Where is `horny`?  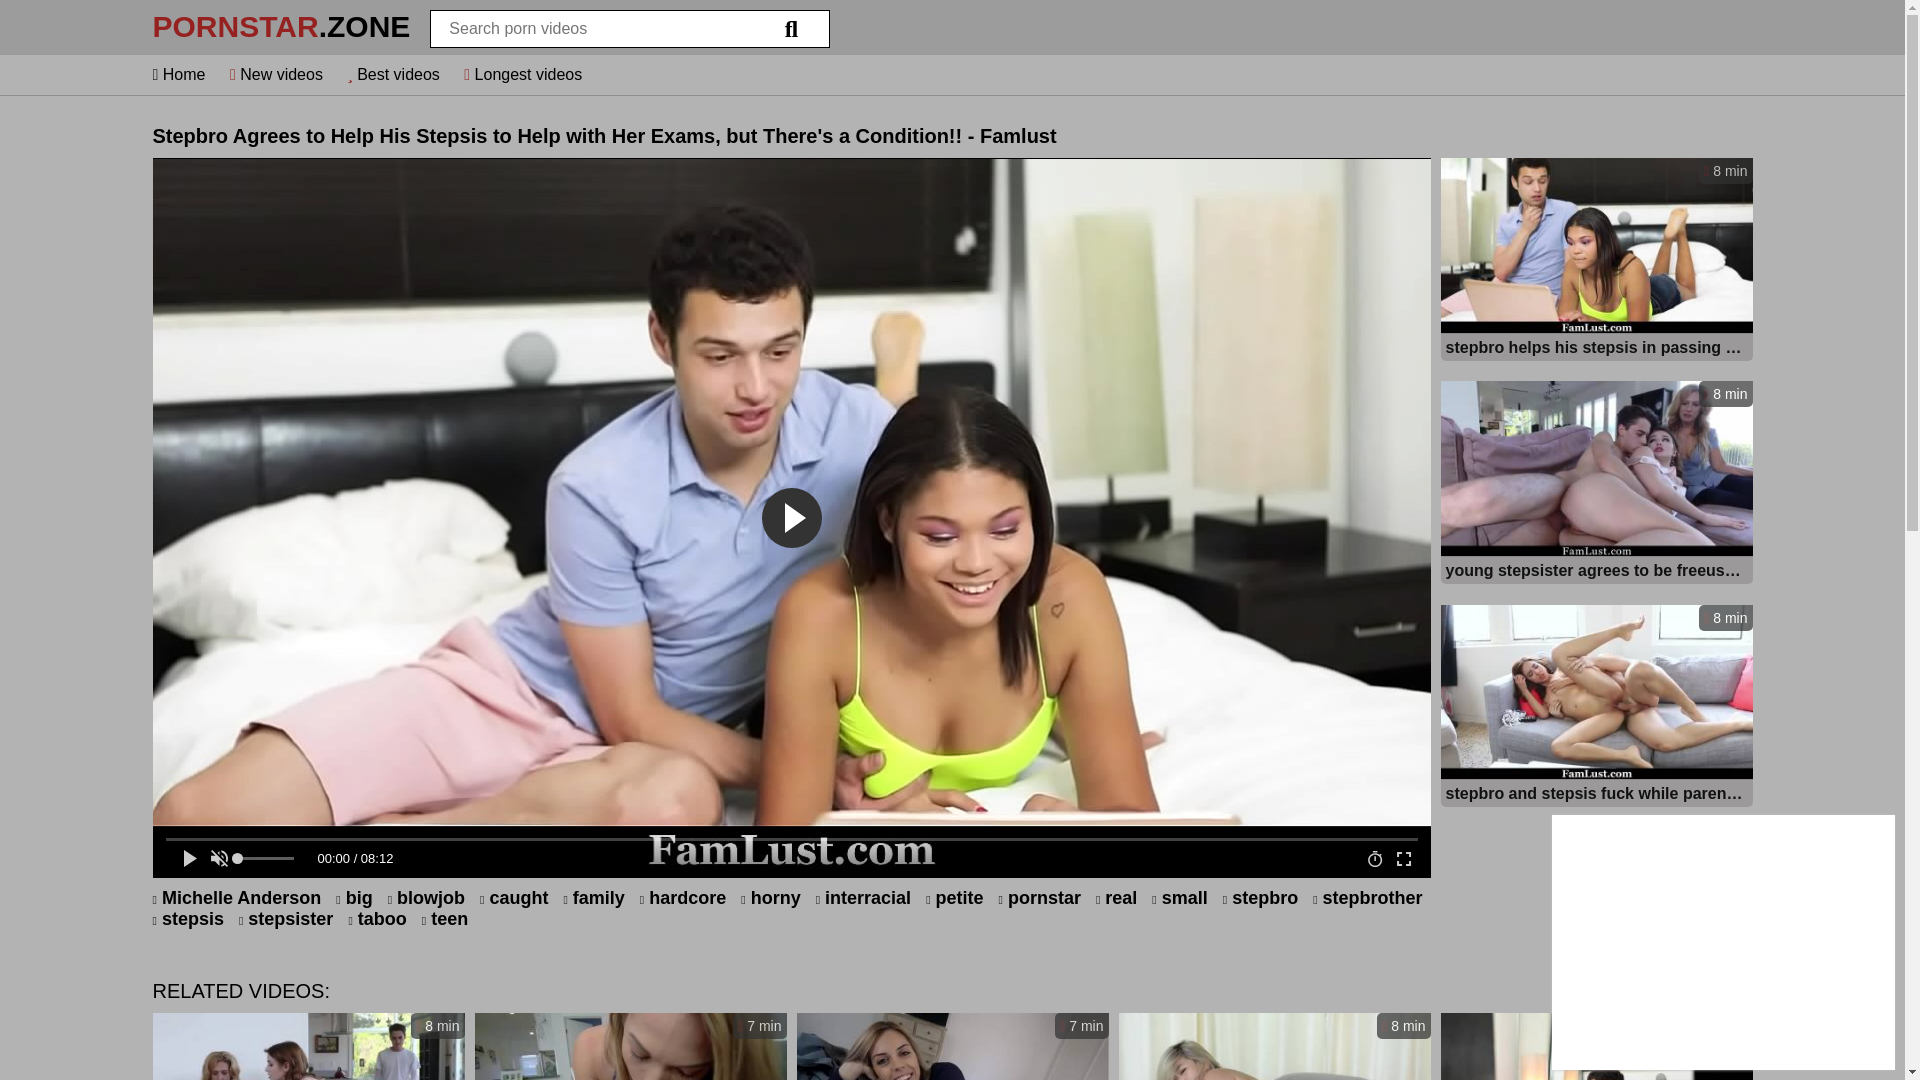
horny is located at coordinates (770, 898).